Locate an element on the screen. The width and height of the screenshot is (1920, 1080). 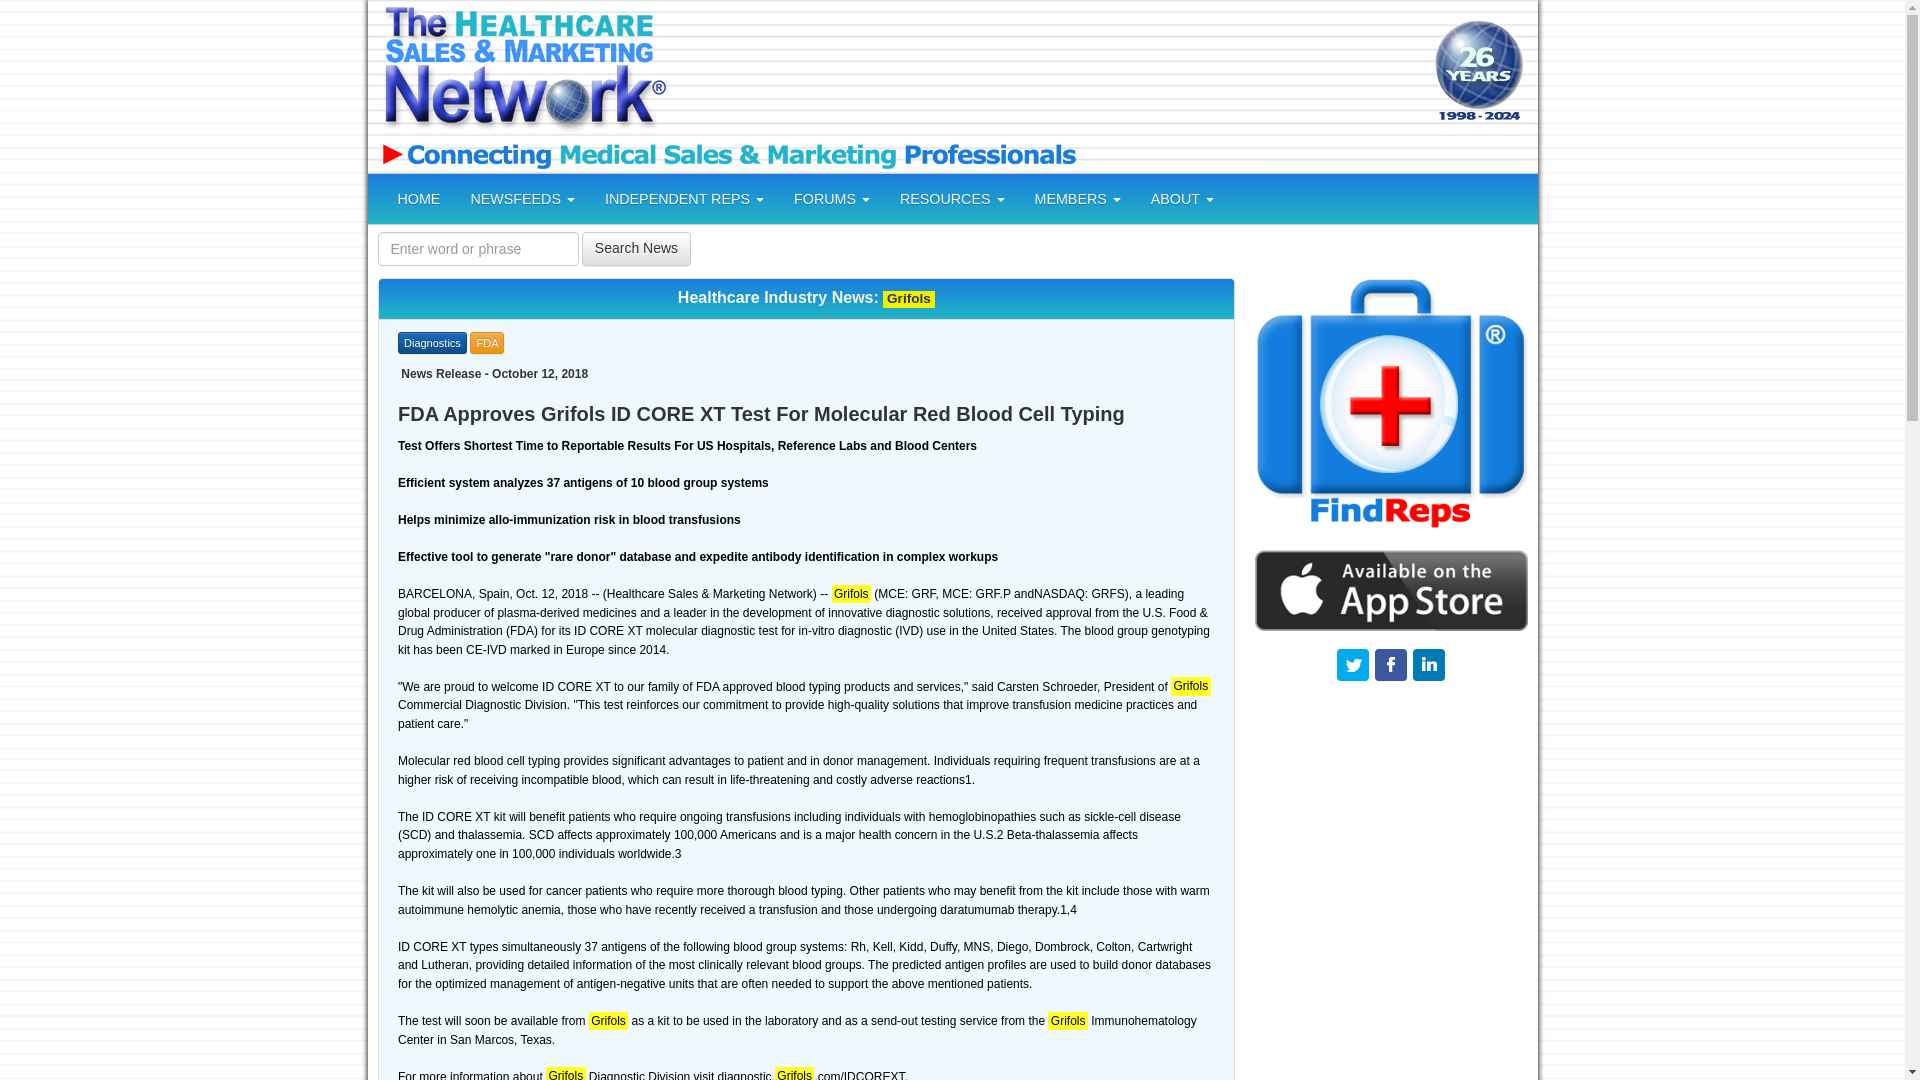
NEWSFEEDS  is located at coordinates (522, 198).